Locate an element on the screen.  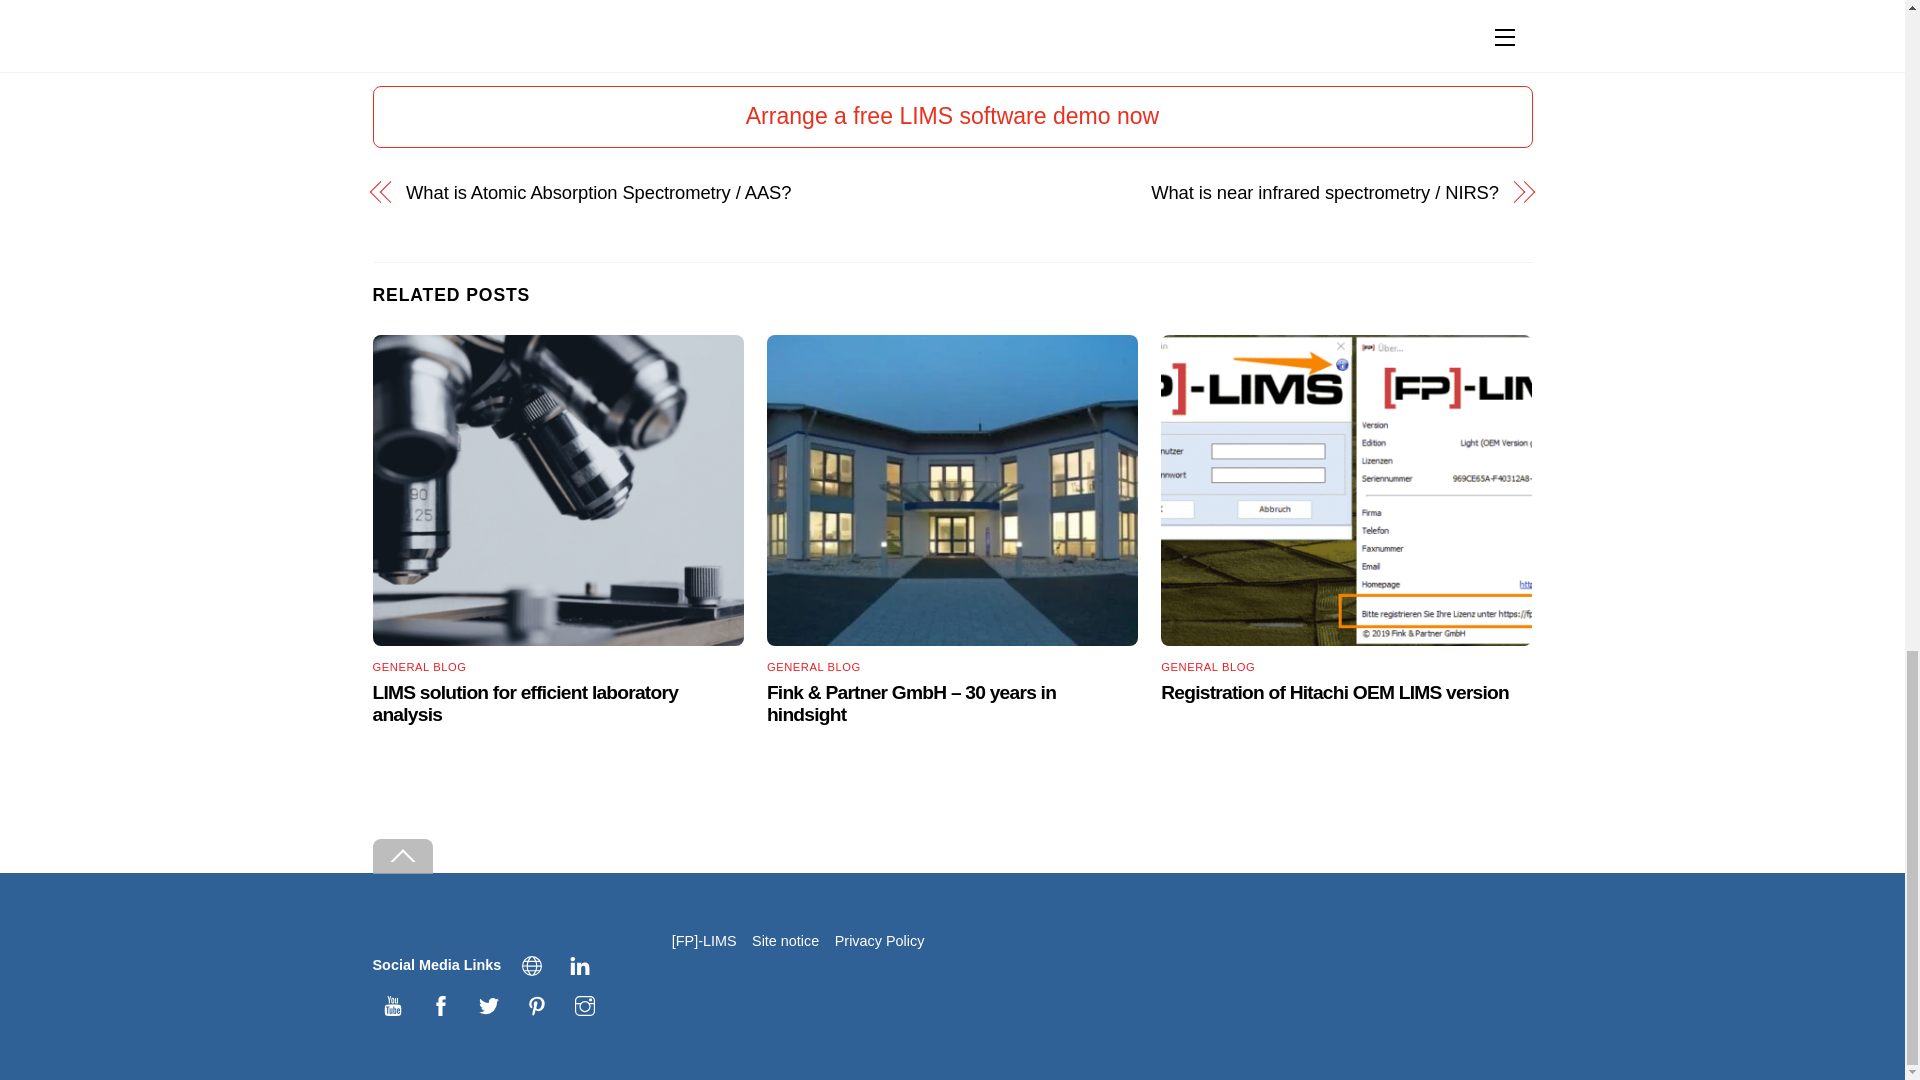
GENERAL BLOG is located at coordinates (813, 666).